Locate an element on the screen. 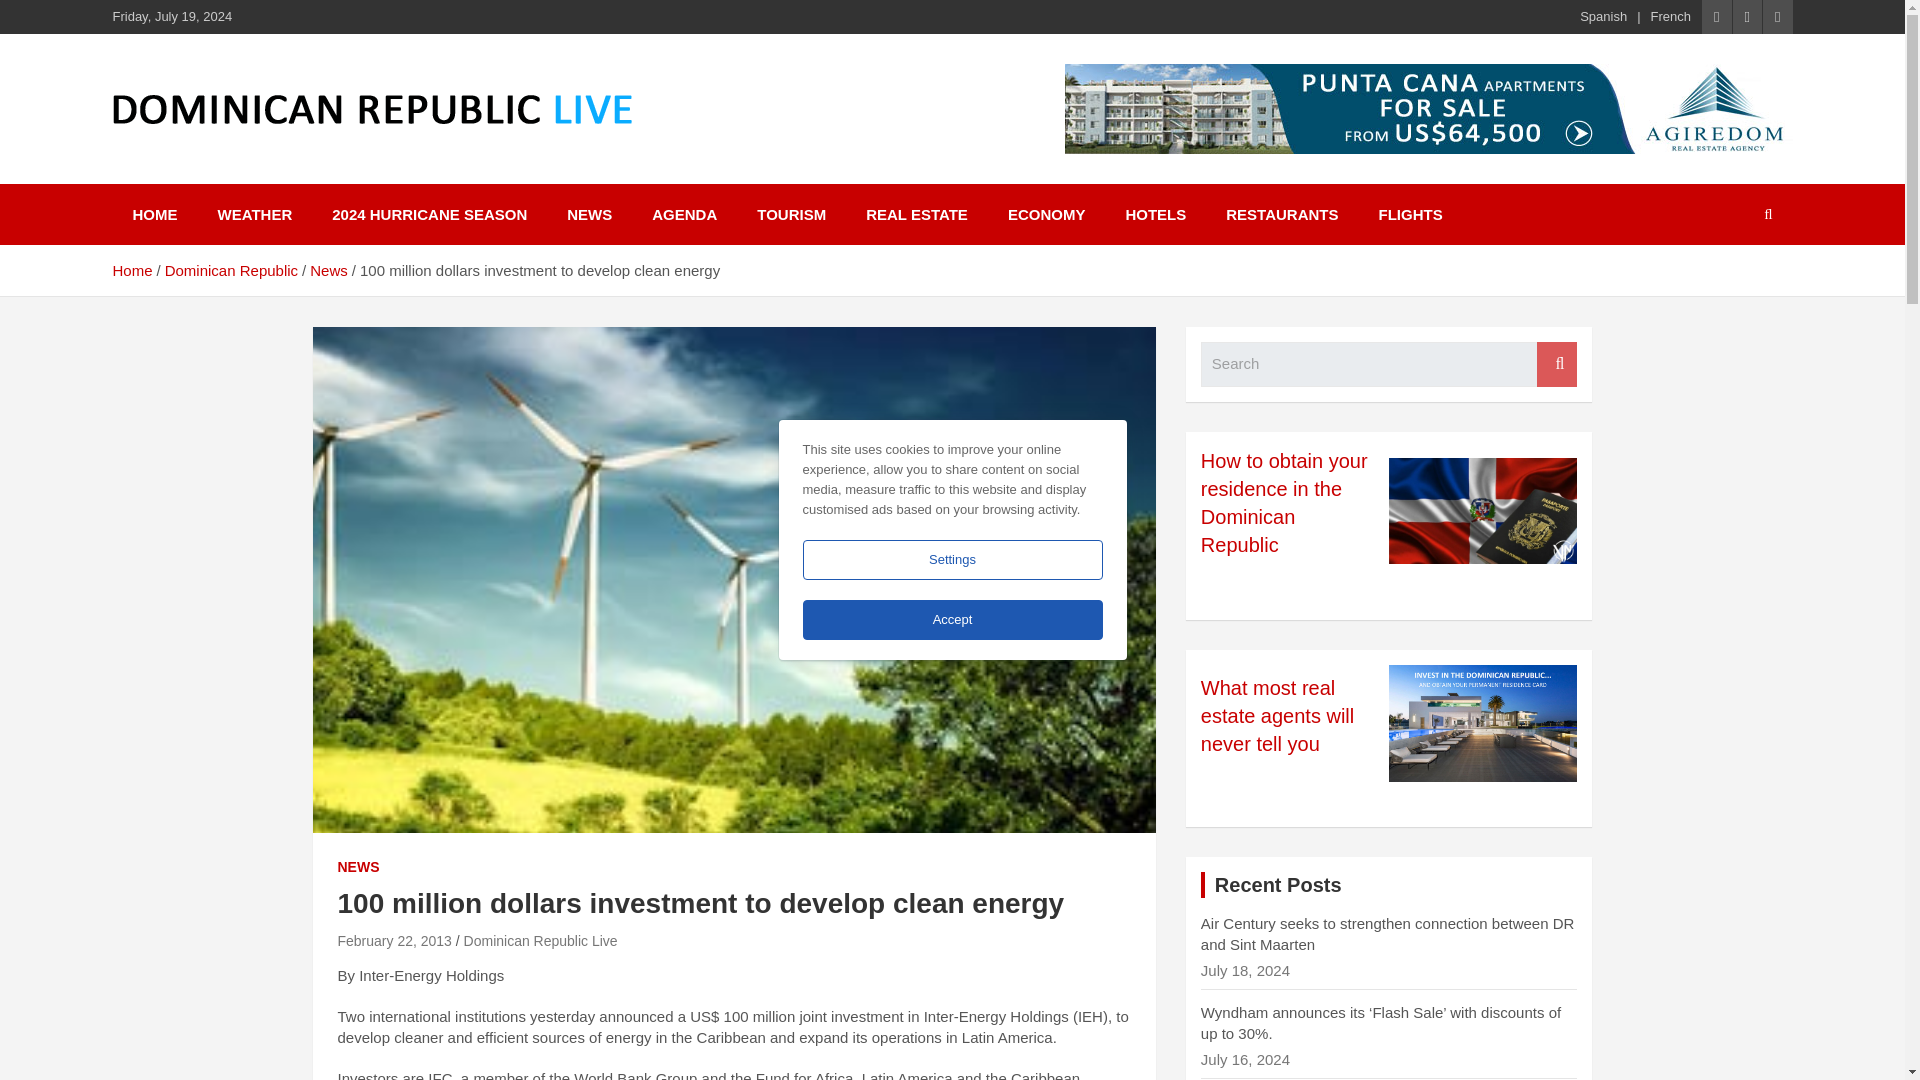 The width and height of the screenshot is (1920, 1080). AGENDA is located at coordinates (684, 214).